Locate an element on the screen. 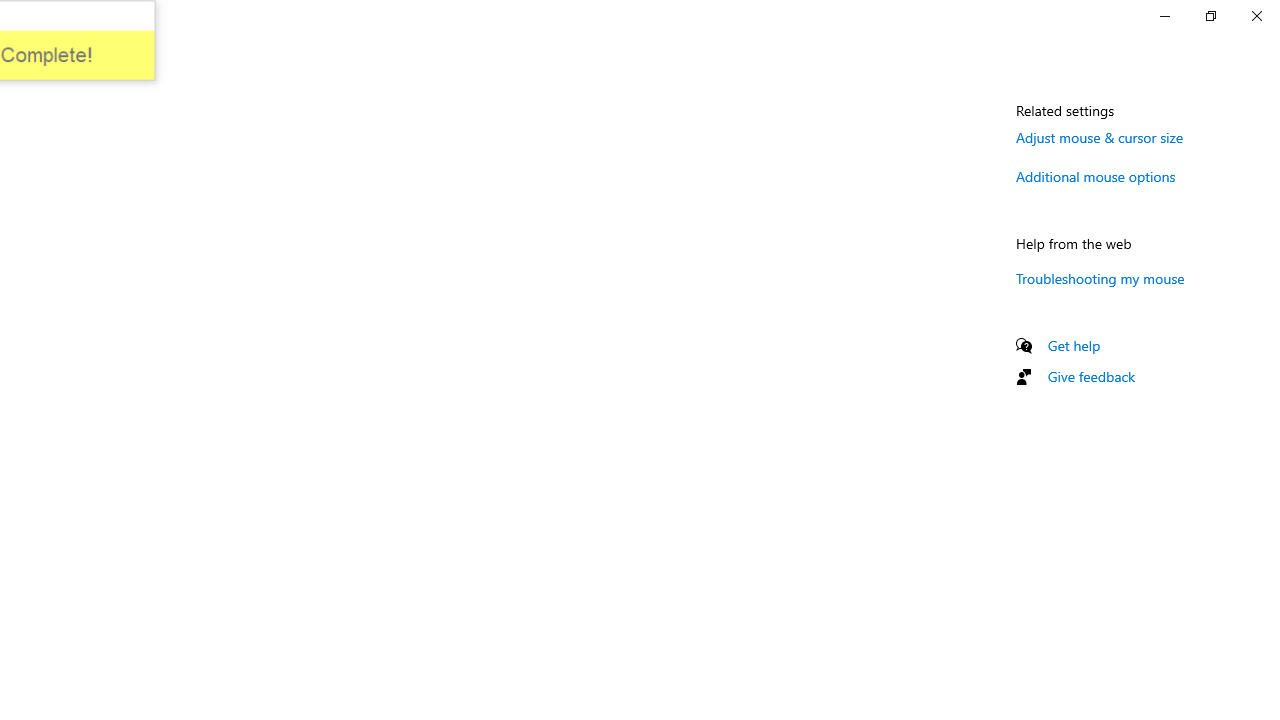  Troubleshooting my mouse is located at coordinates (1100, 278).